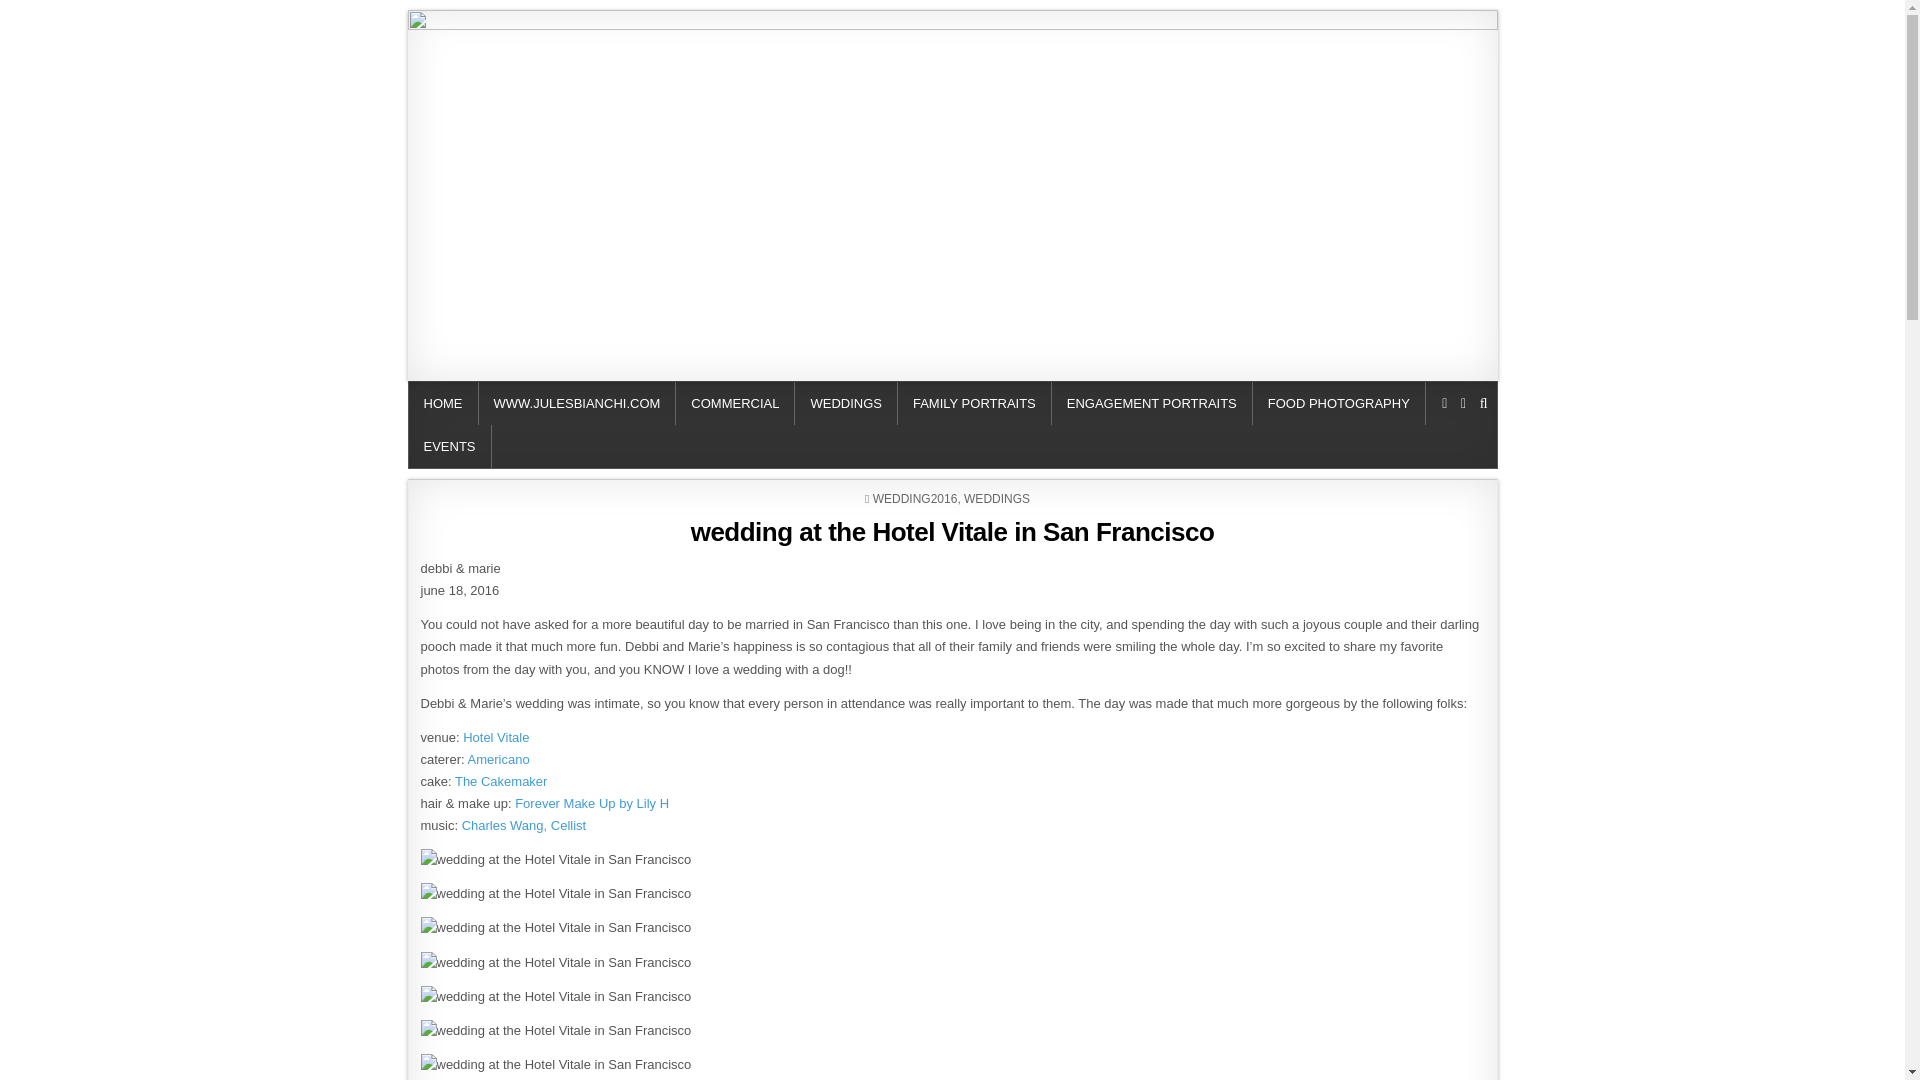 Image resolution: width=1920 pixels, height=1080 pixels. Describe the element at coordinates (442, 404) in the screenshot. I see `HOME` at that location.